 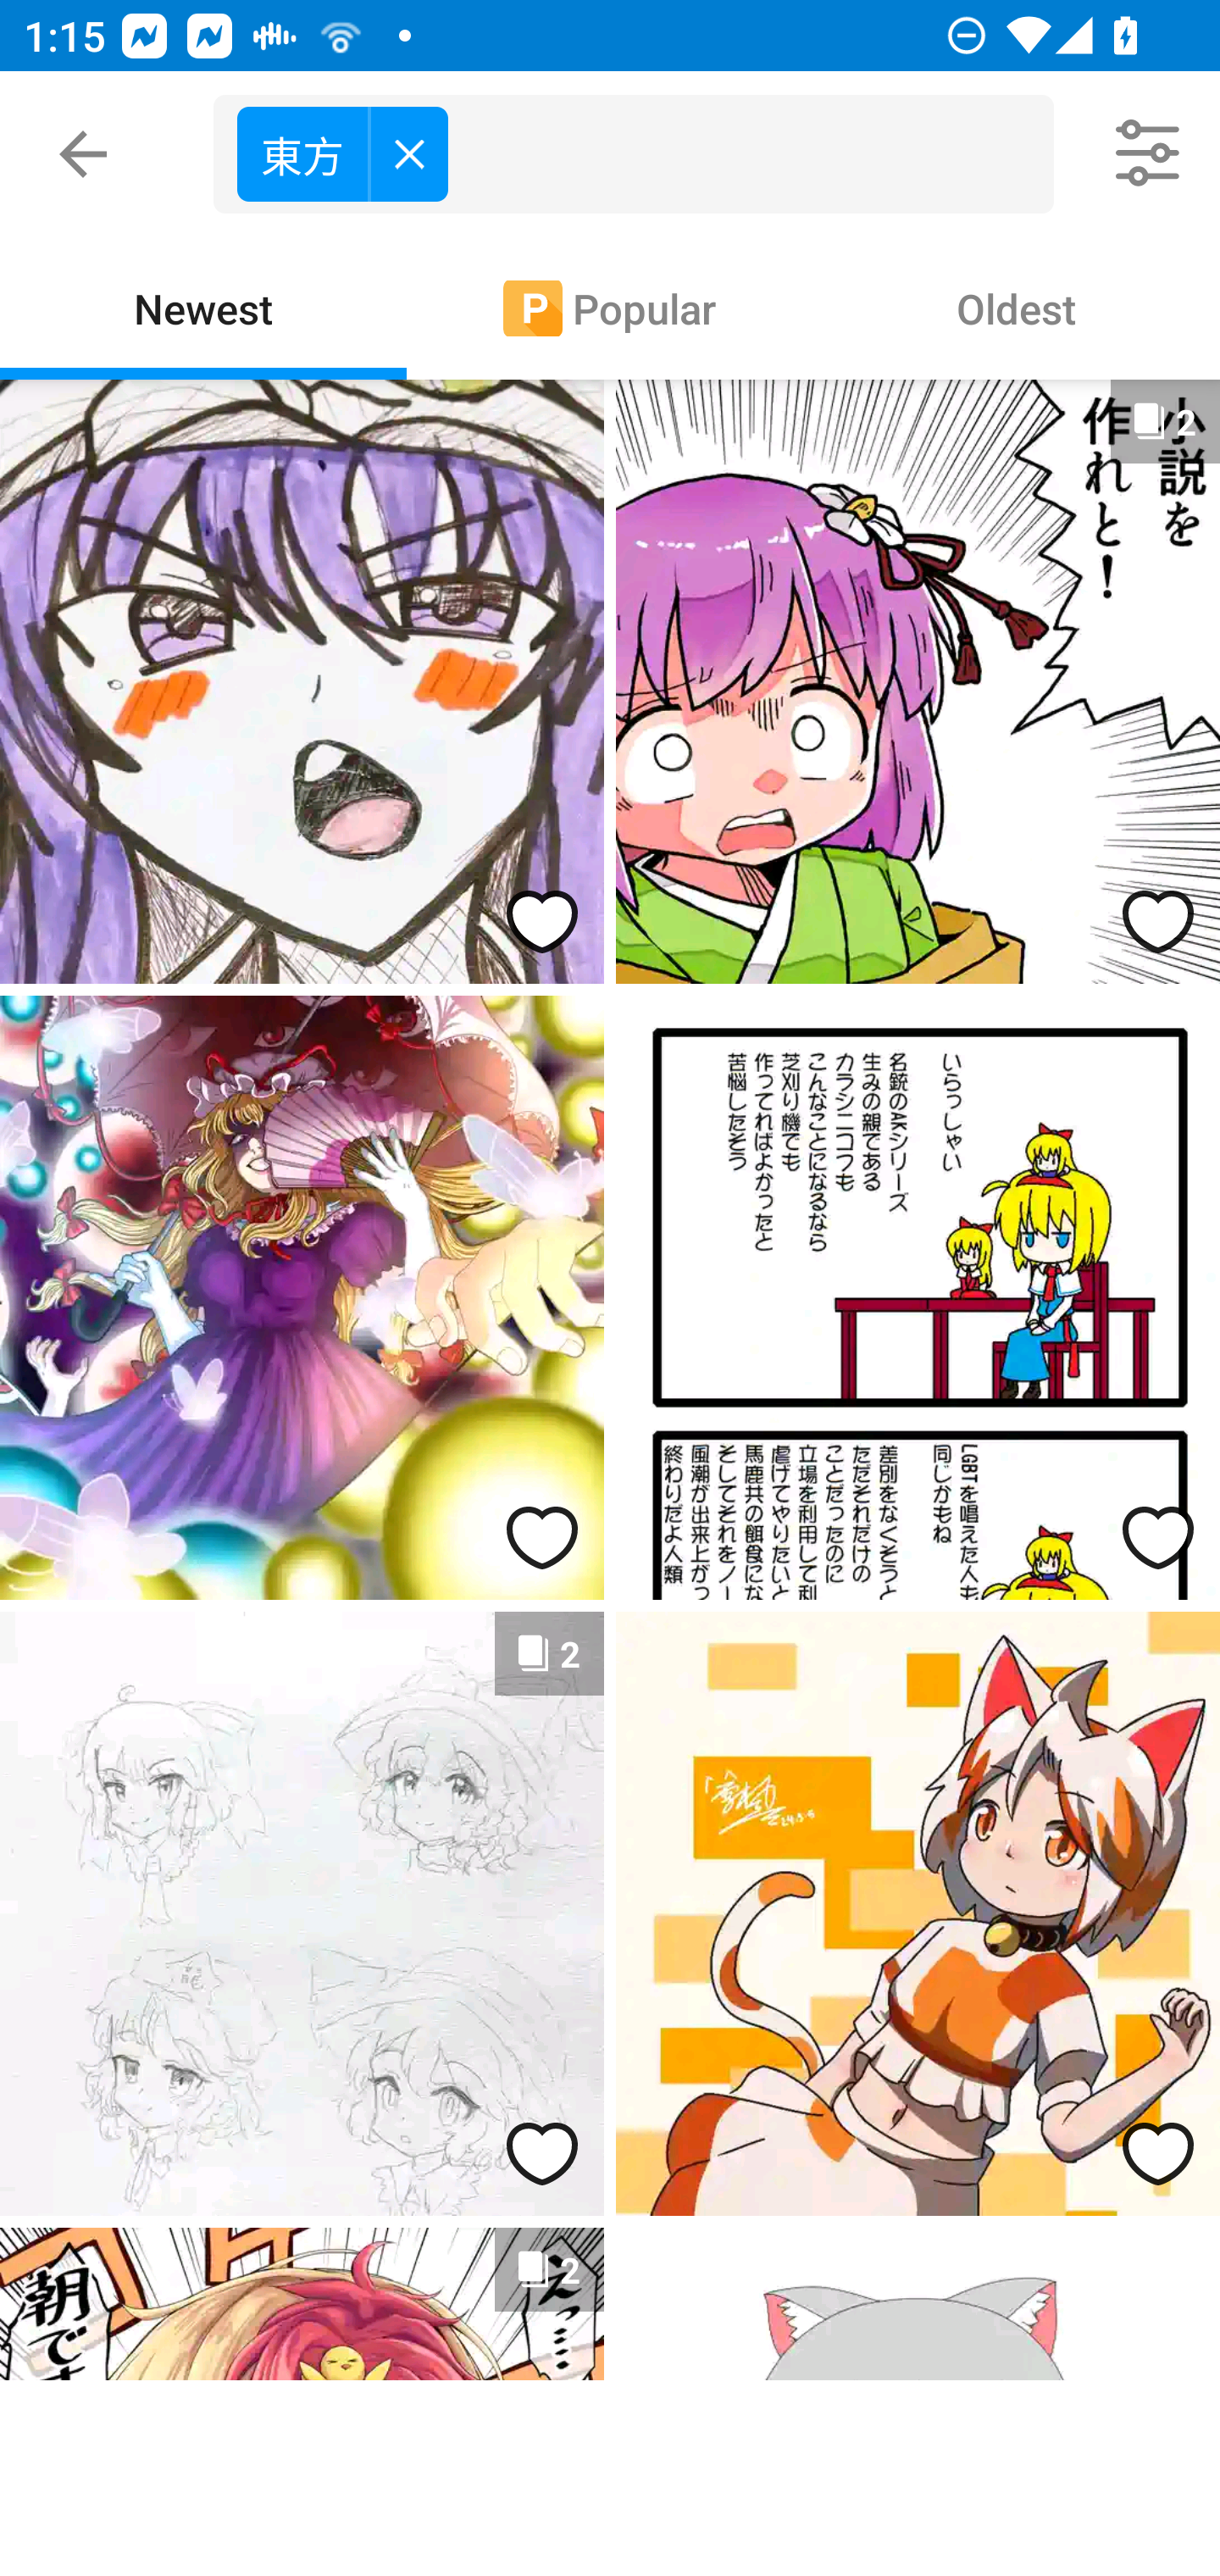 I want to click on [P] Popular, so click(x=610, y=307).